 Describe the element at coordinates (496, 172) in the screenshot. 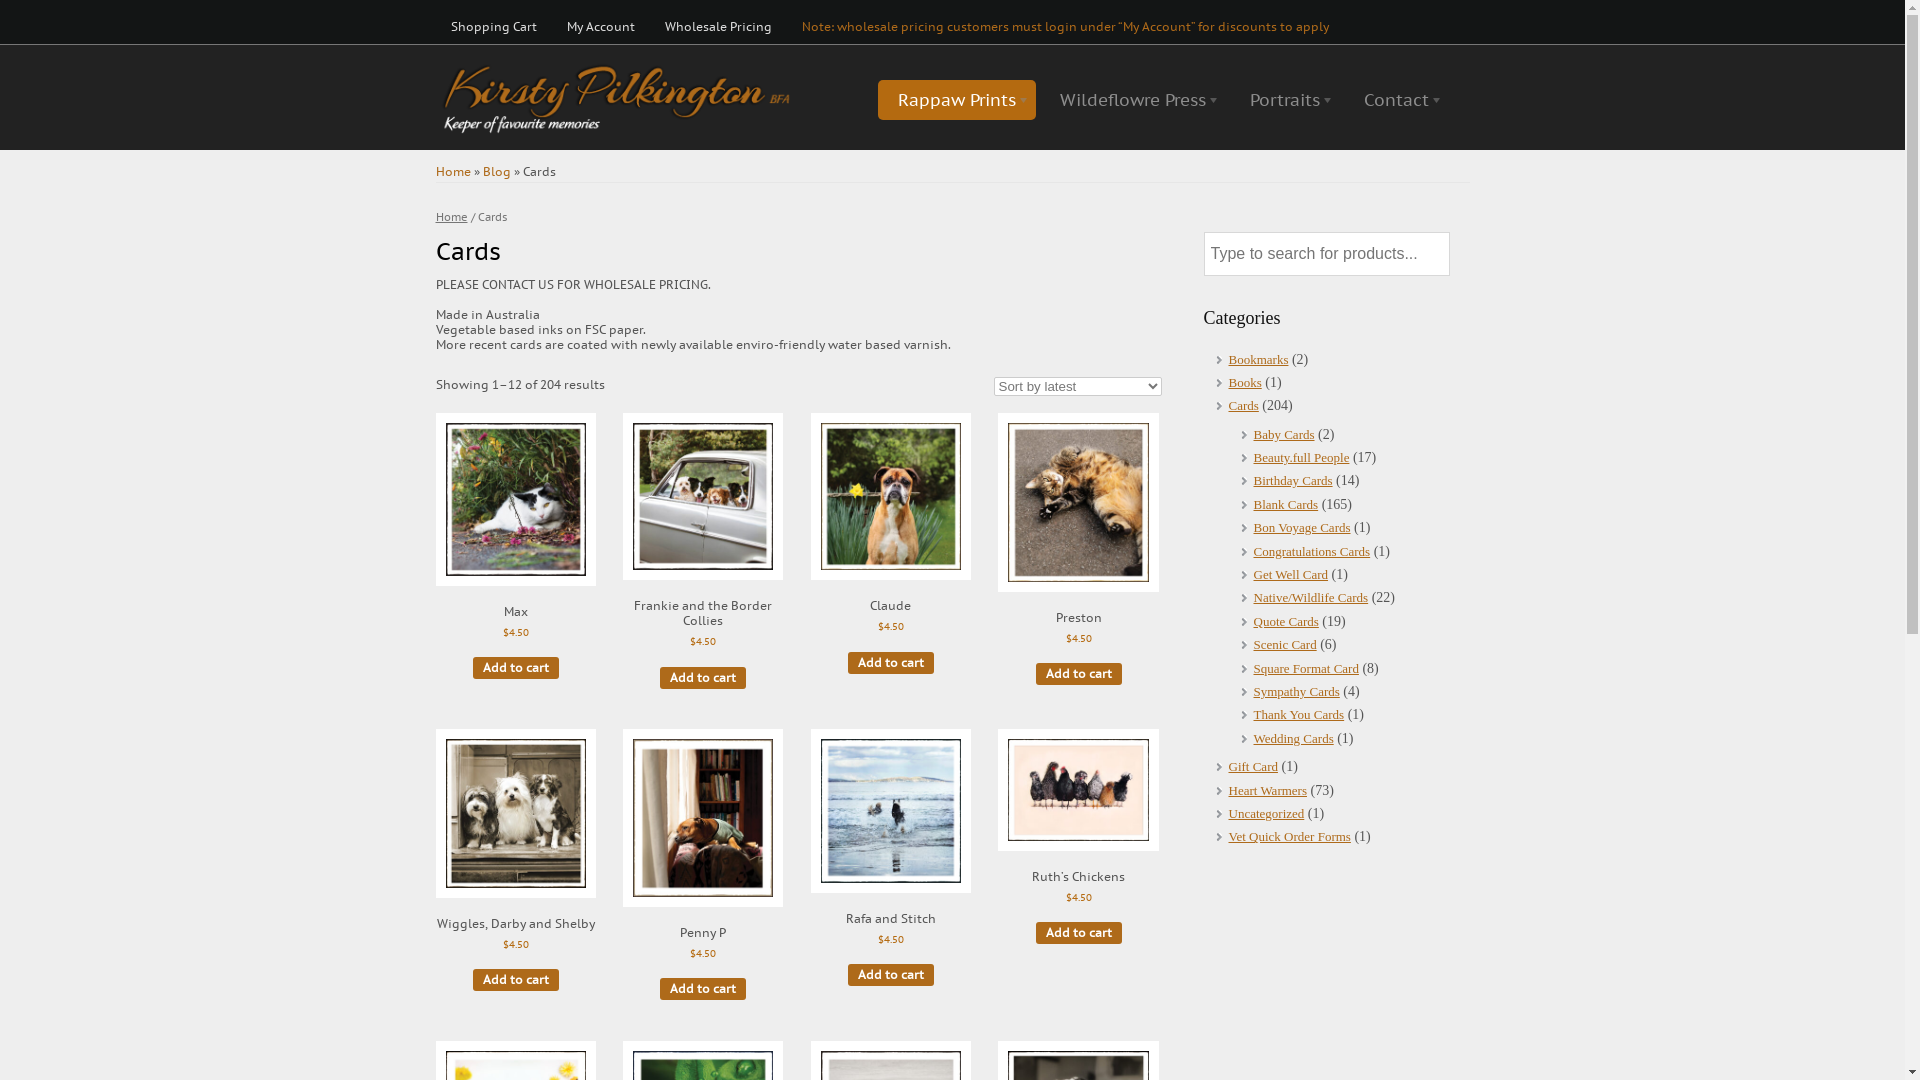

I see `Blog` at that location.